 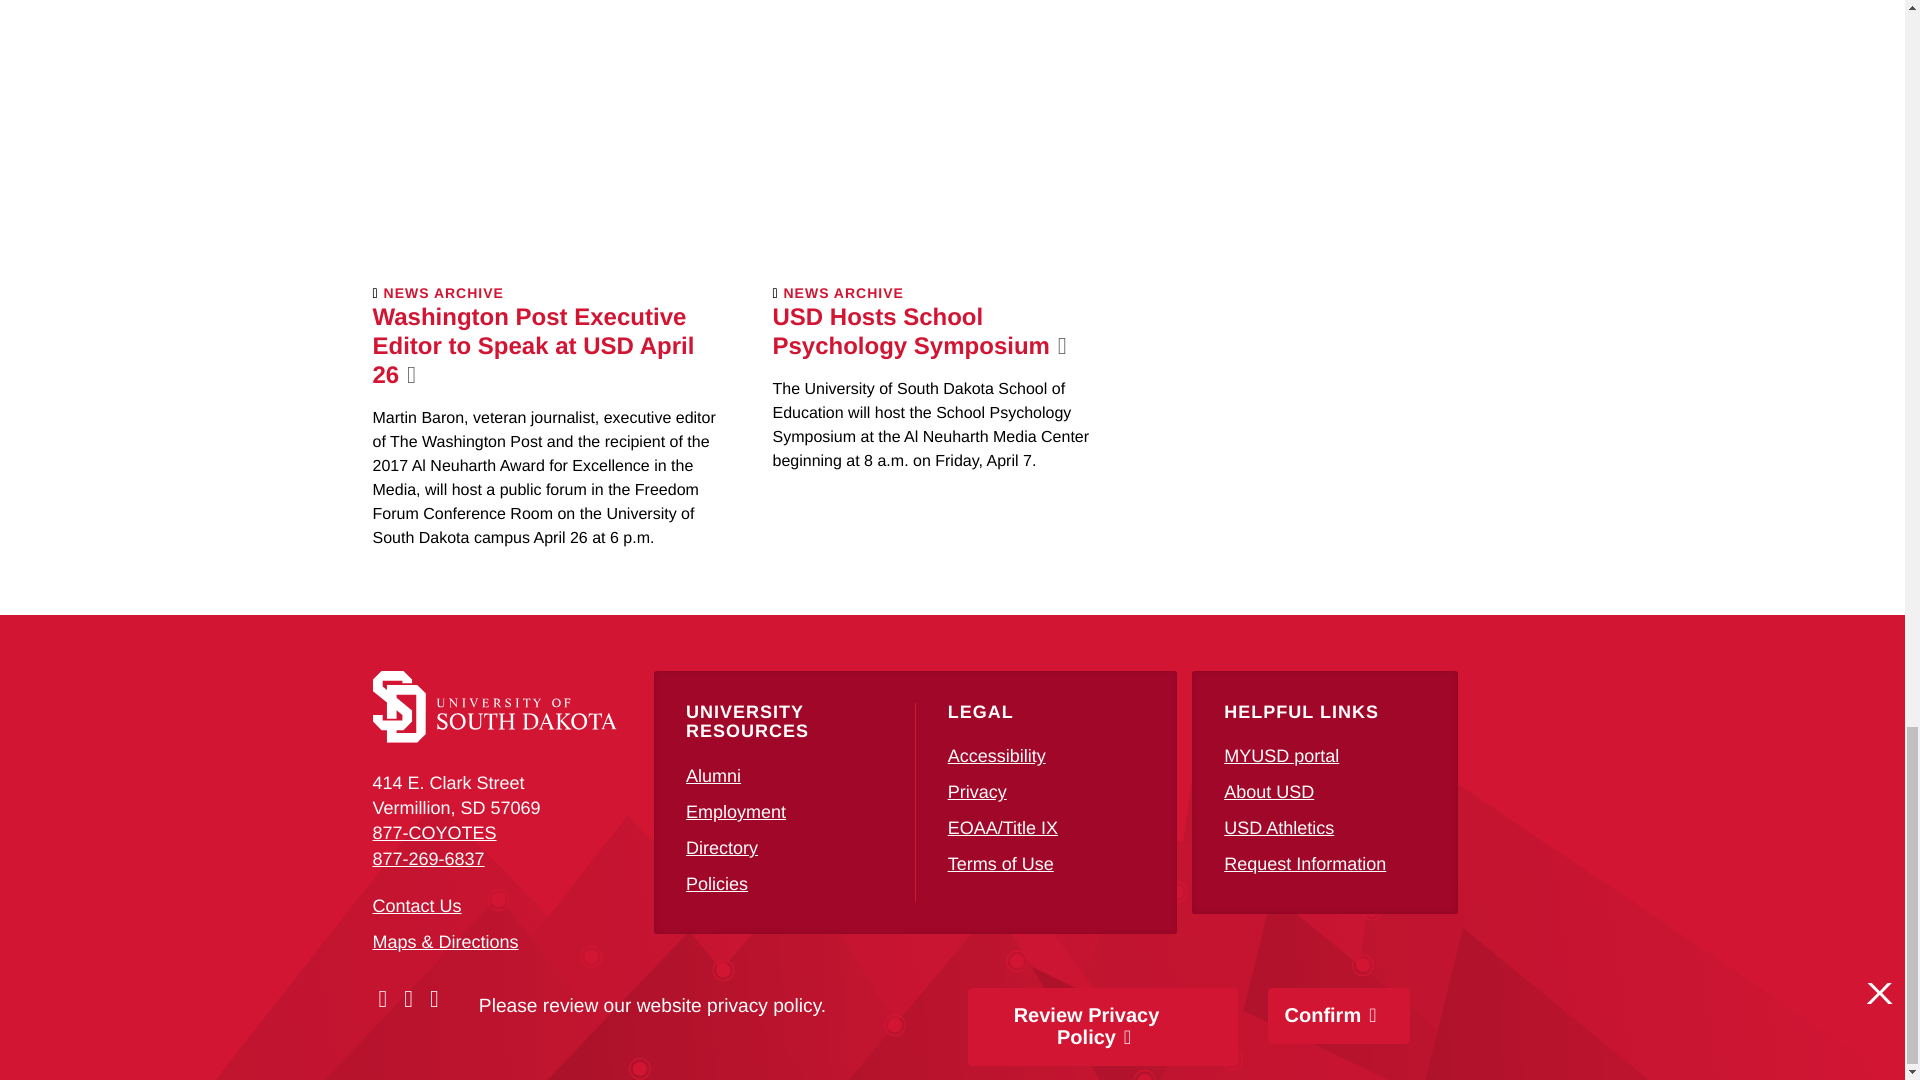 I want to click on USD Athletics site, so click(x=1279, y=828).